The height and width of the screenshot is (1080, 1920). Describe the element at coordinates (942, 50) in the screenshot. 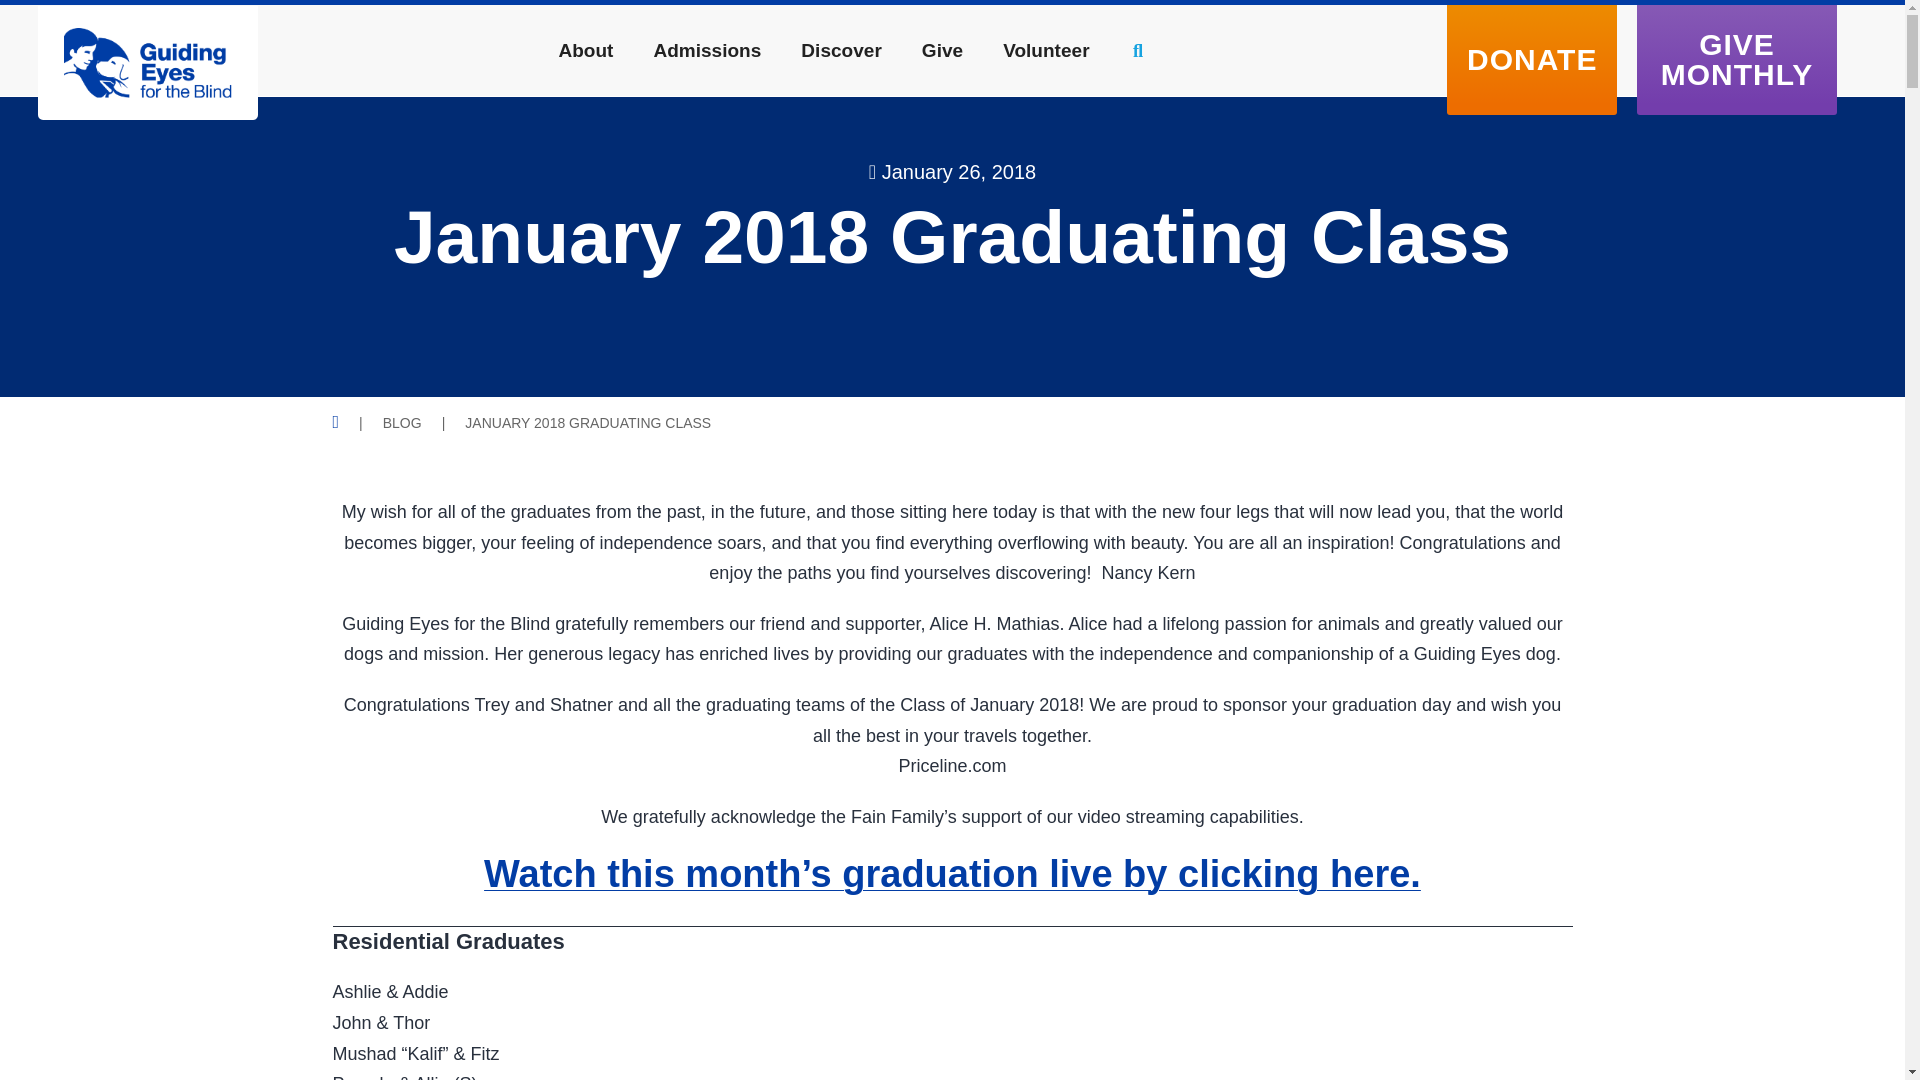

I see `Give` at that location.